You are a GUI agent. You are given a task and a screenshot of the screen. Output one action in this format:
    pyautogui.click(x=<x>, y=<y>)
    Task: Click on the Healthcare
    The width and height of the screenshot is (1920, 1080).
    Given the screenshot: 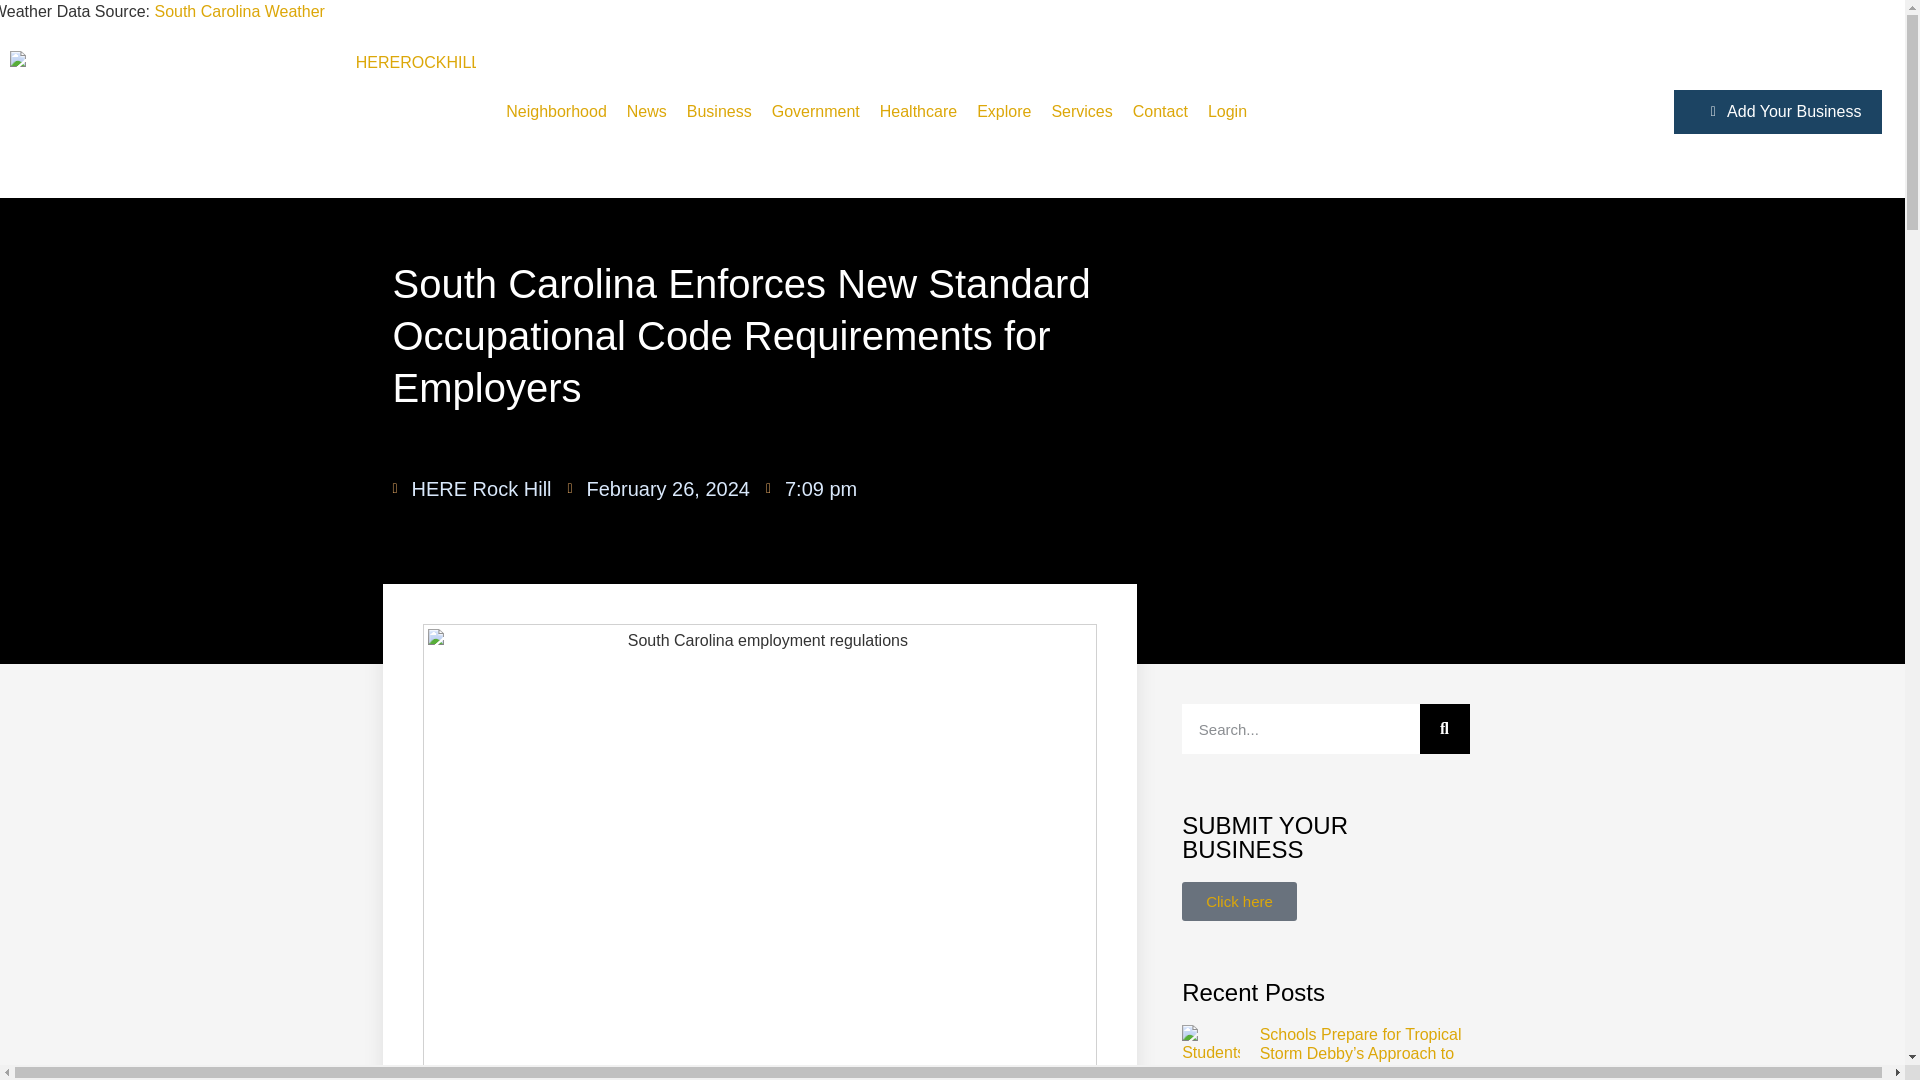 What is the action you would take?
    pyautogui.click(x=918, y=112)
    